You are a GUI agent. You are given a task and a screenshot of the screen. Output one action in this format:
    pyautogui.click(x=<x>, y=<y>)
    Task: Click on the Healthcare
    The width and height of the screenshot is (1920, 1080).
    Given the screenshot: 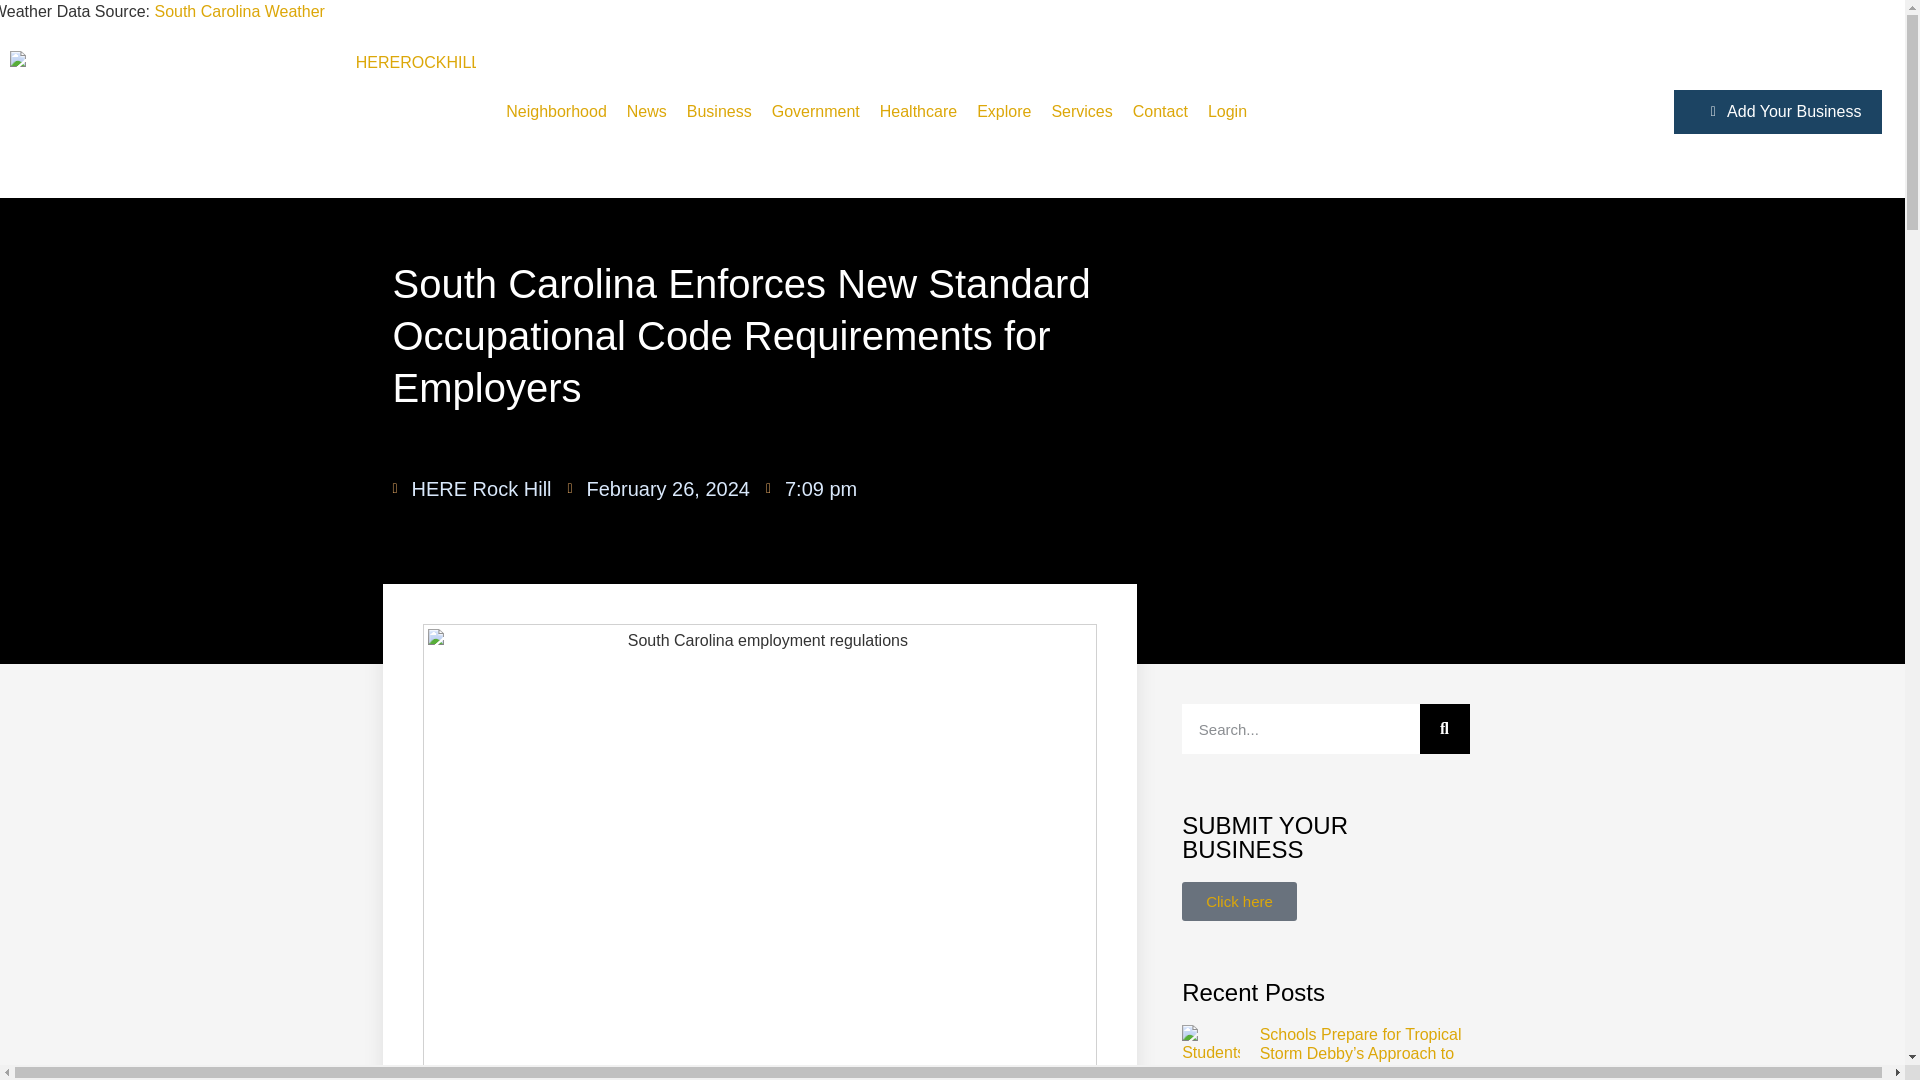 What is the action you would take?
    pyautogui.click(x=918, y=112)
    